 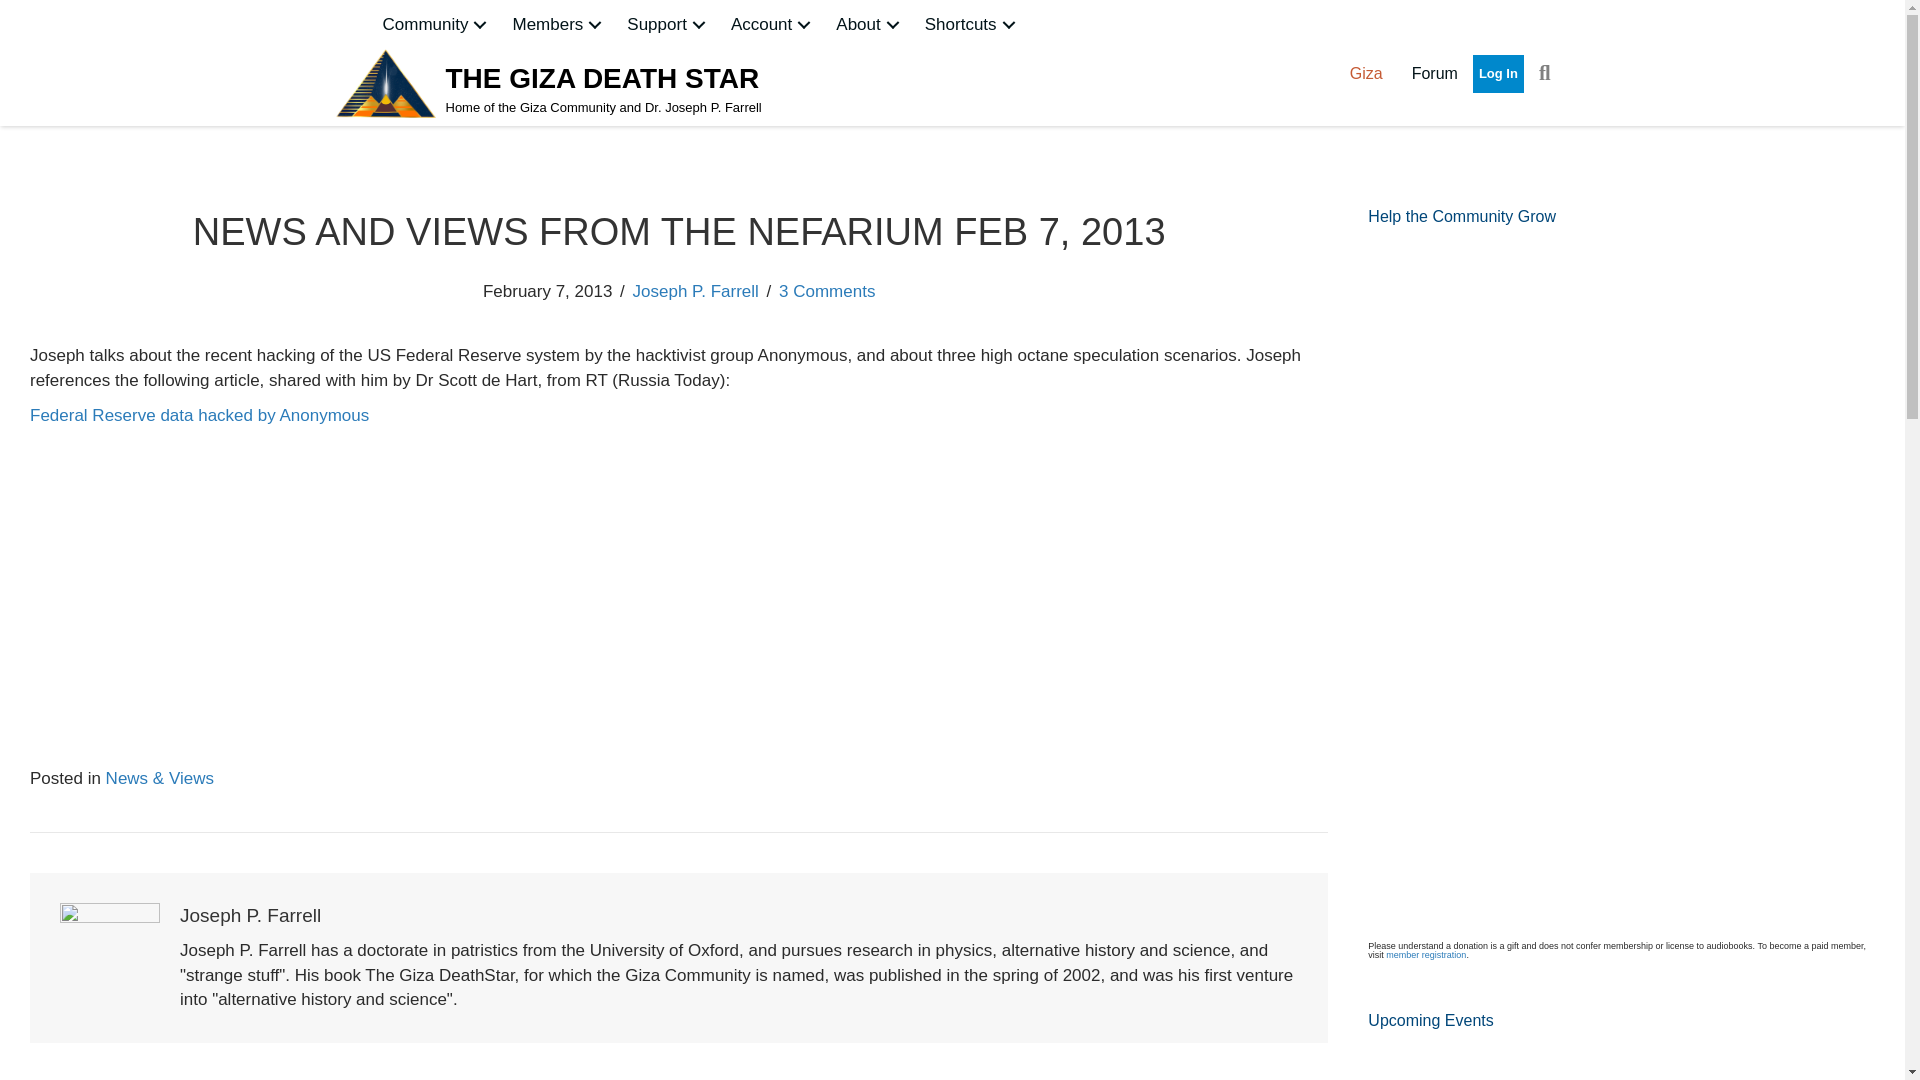 What do you see at coordinates (436, 24) in the screenshot?
I see `Community` at bounding box center [436, 24].